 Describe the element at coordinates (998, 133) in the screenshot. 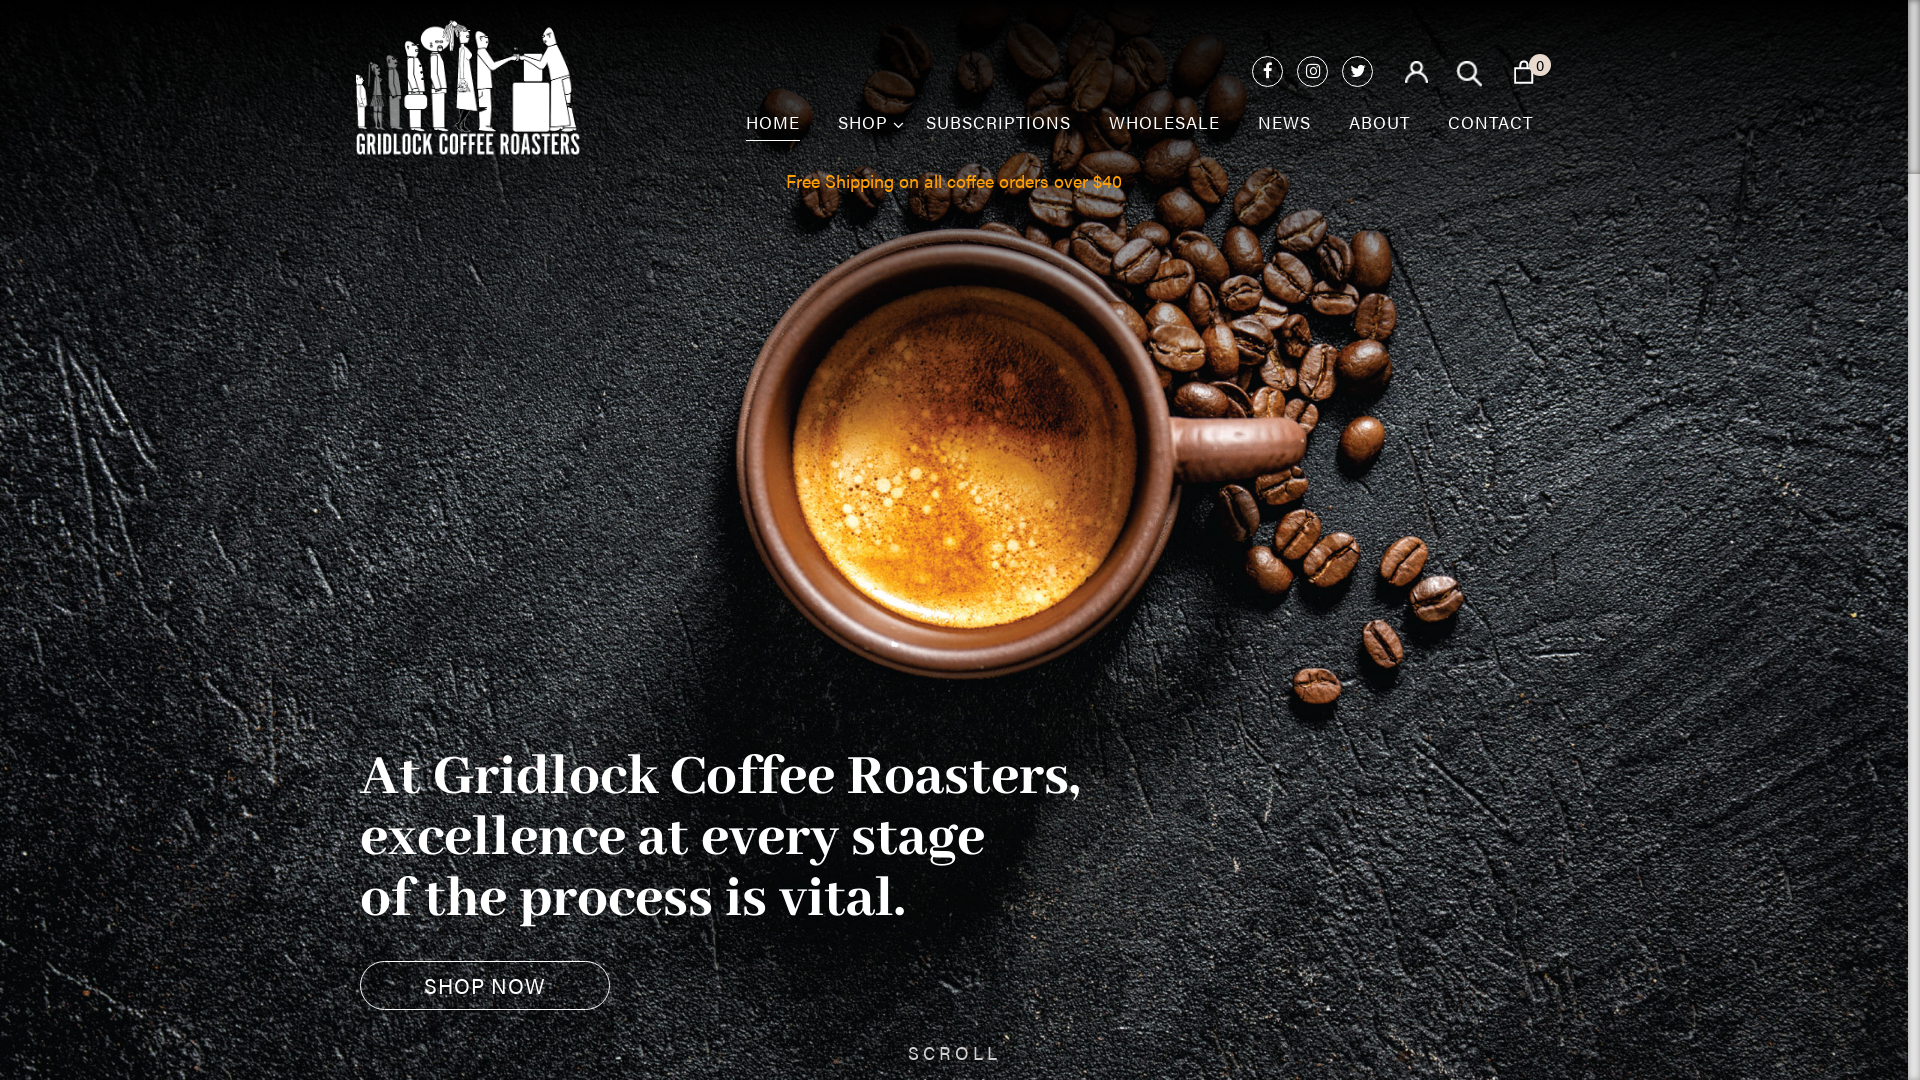

I see `SUBSCRIPTIONS` at that location.